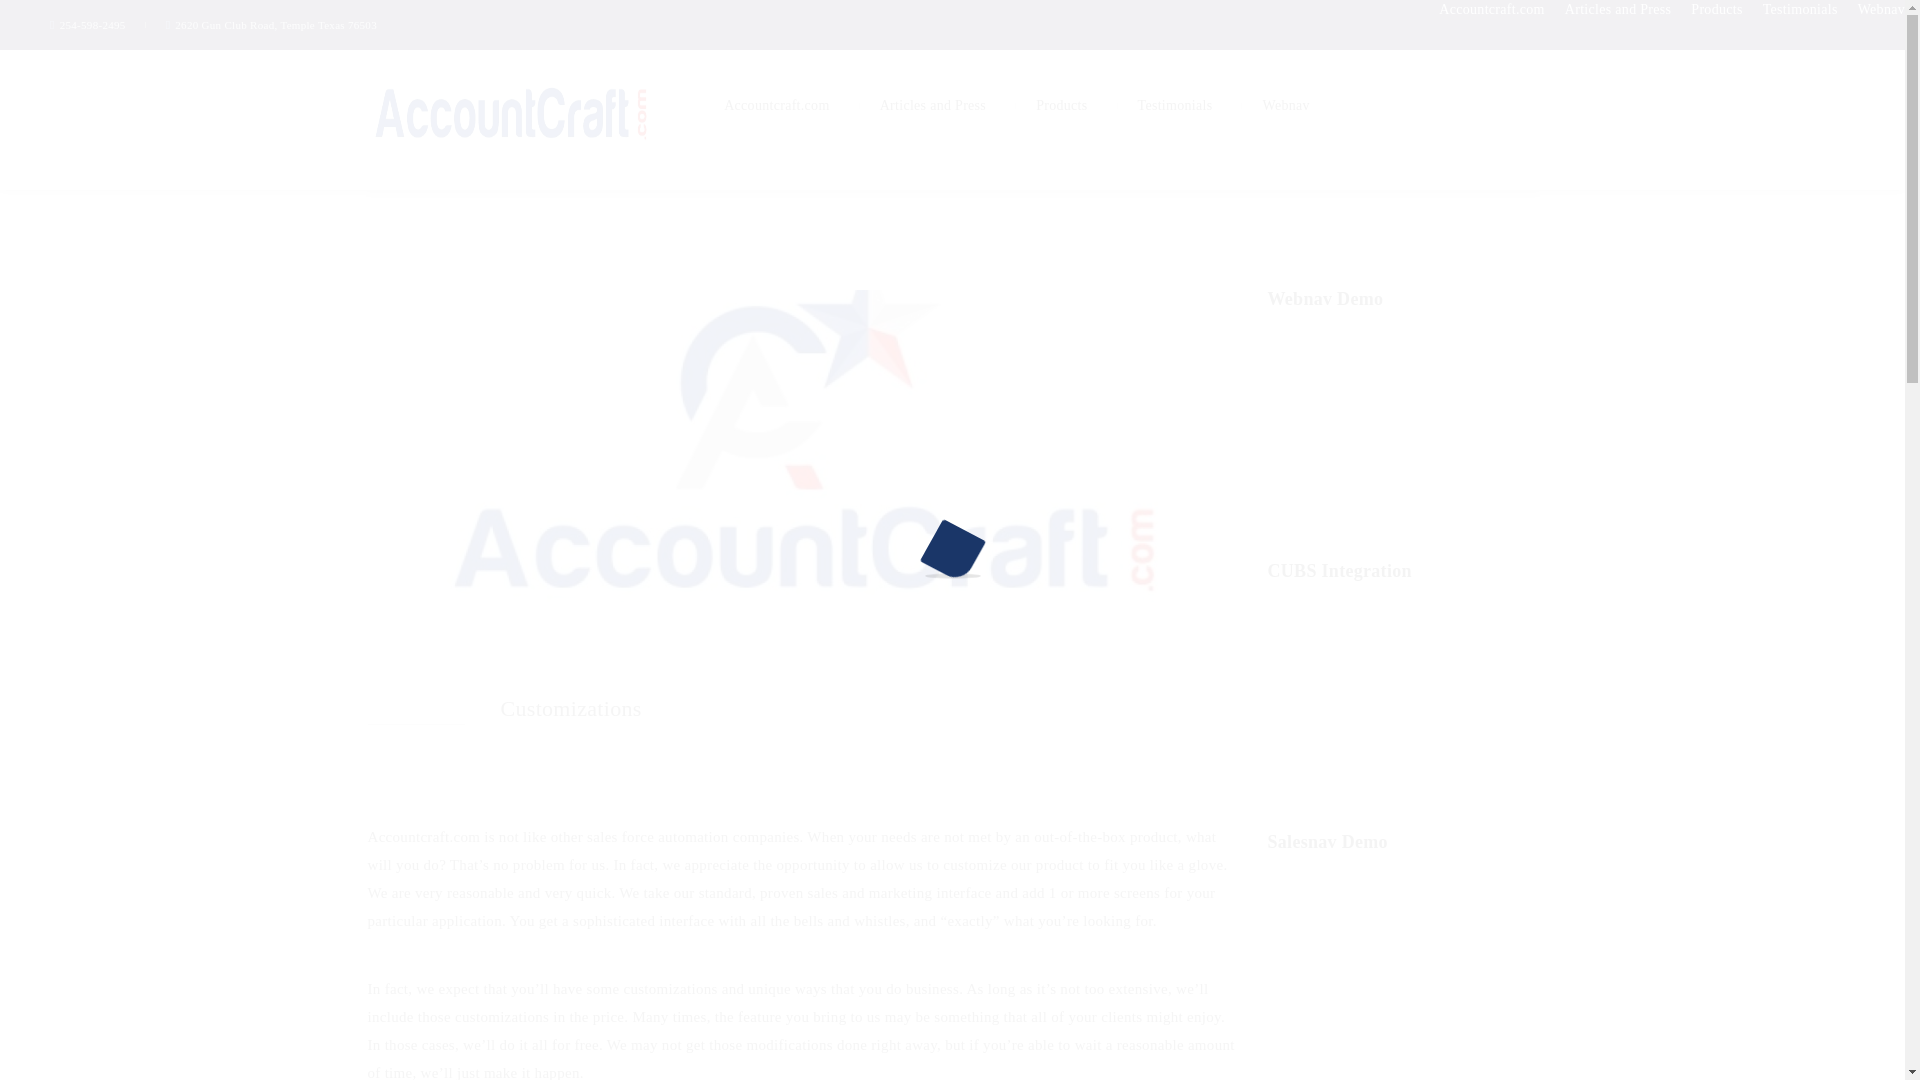  What do you see at coordinates (275, 25) in the screenshot?
I see `2620 Gun Club Road, Temple Texas 76503` at bounding box center [275, 25].